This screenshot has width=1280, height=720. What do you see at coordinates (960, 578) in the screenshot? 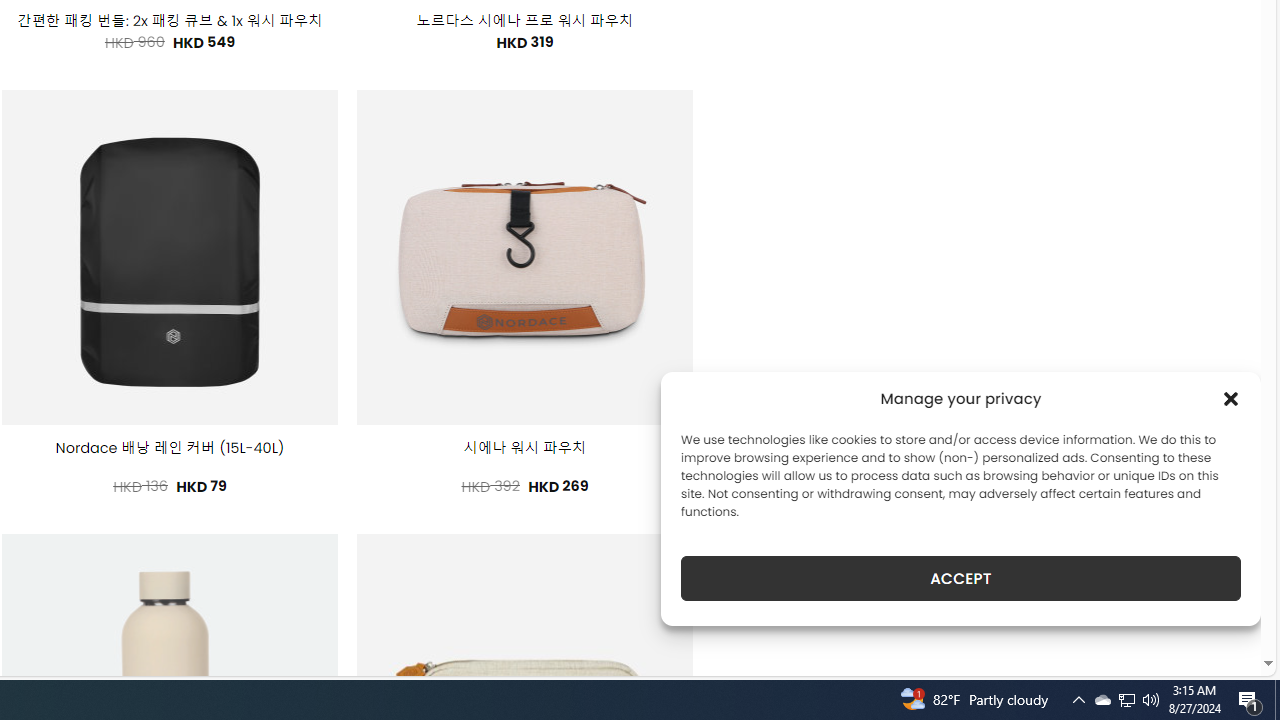
I see `ACCEPT` at bounding box center [960, 578].